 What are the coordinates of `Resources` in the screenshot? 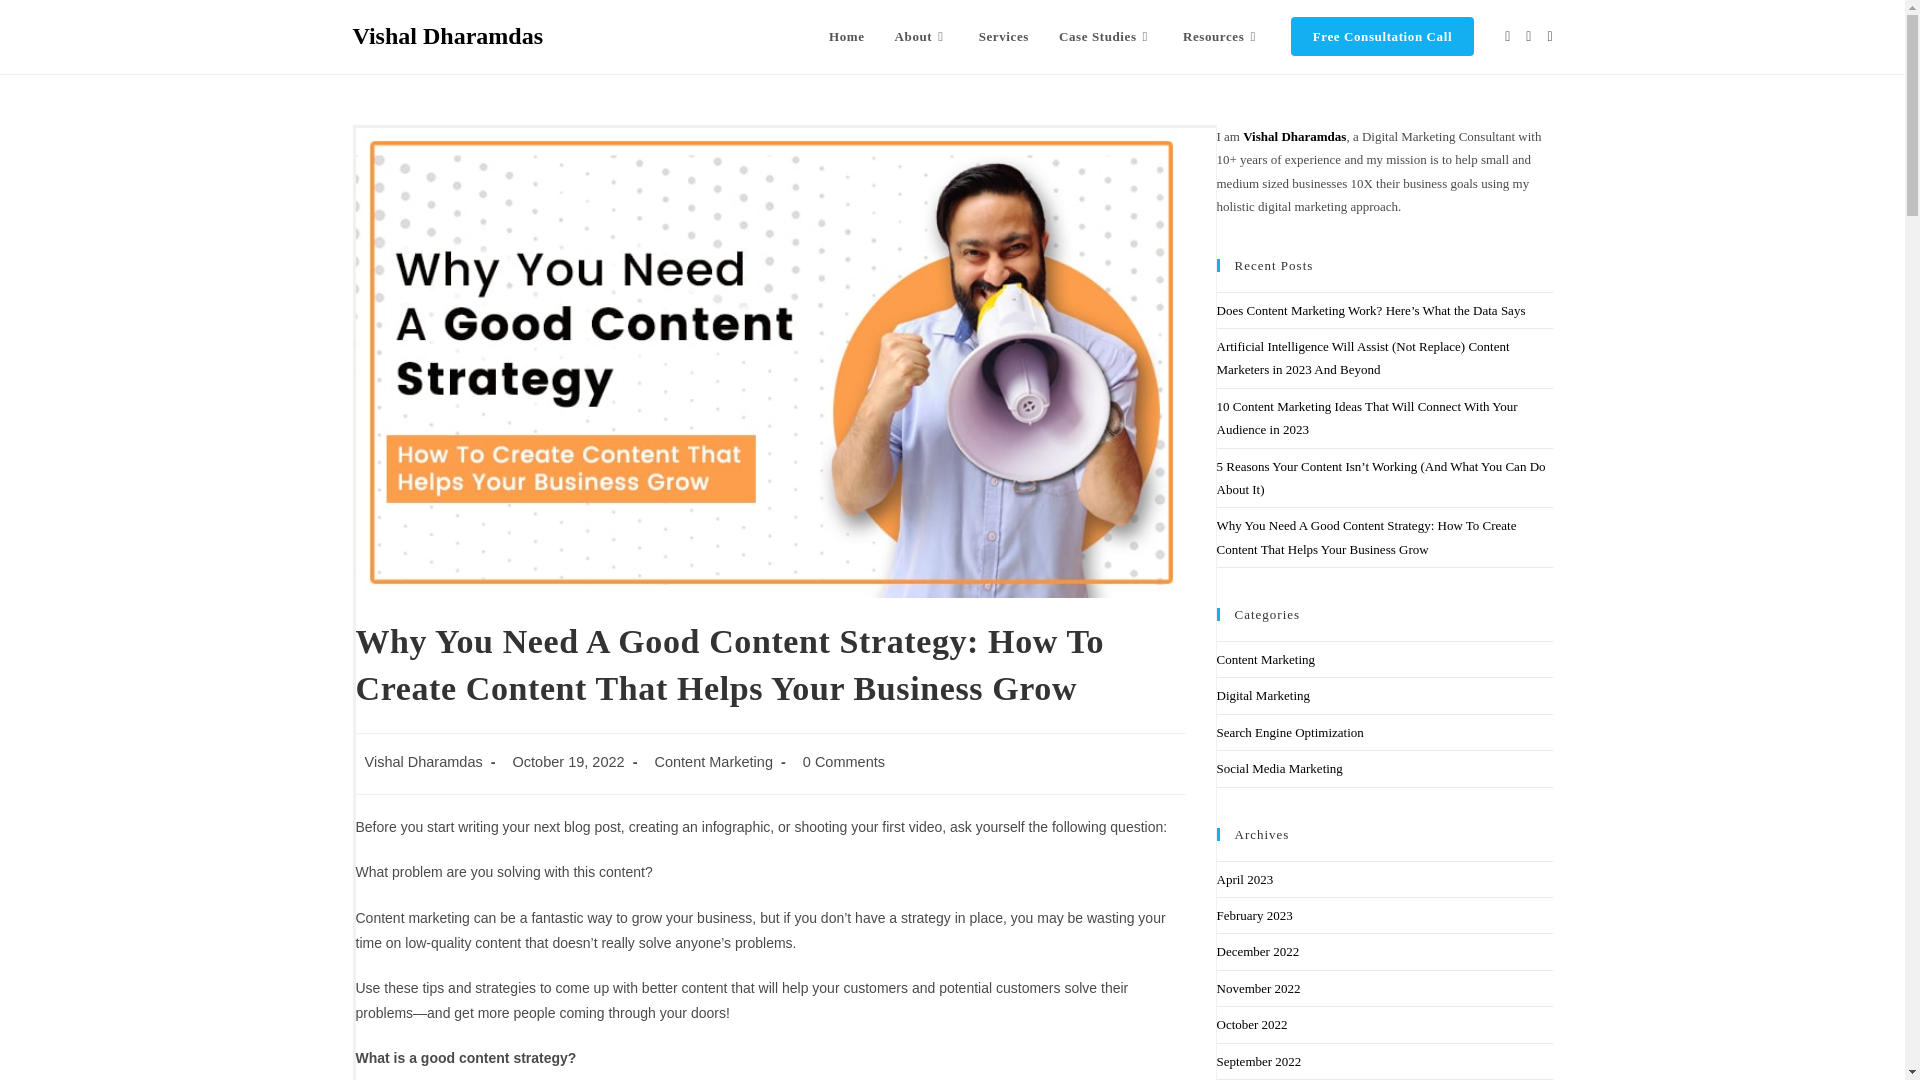 It's located at (1222, 37).